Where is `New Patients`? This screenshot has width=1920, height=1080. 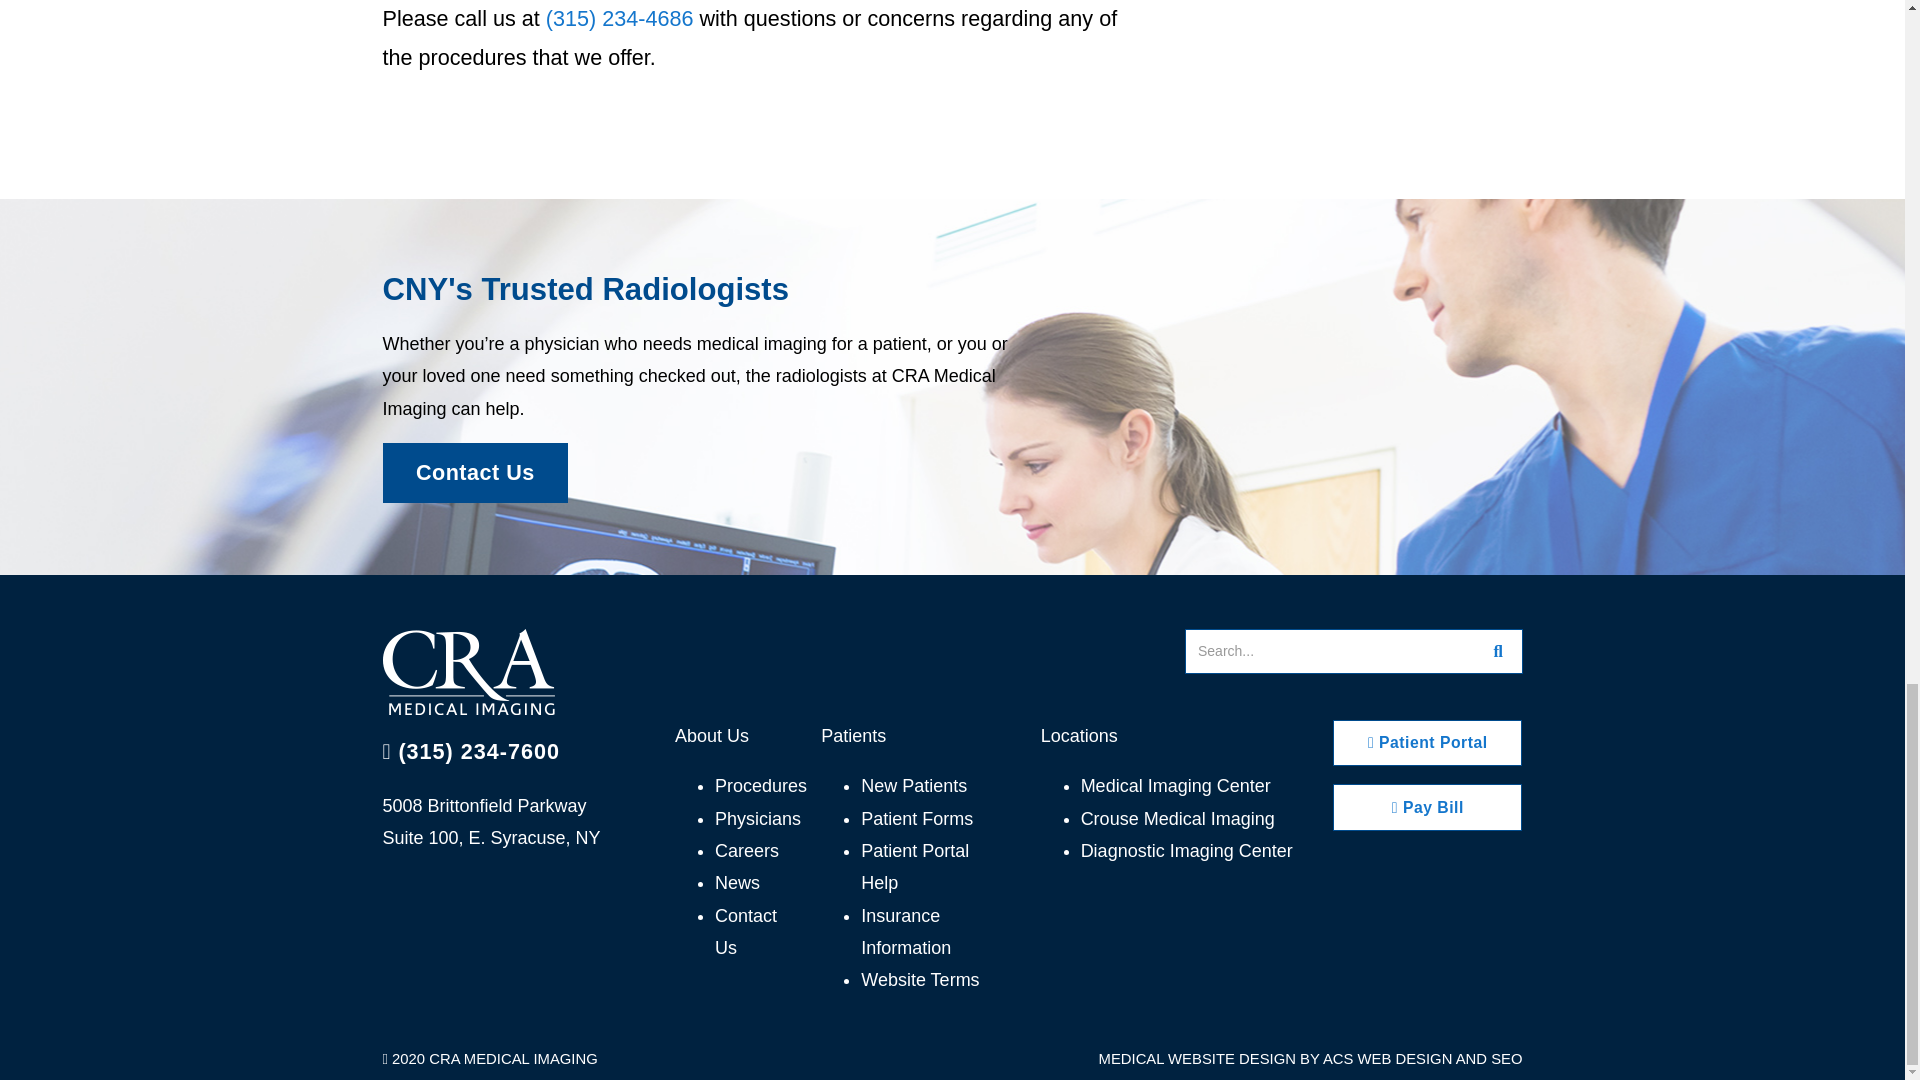
New Patients is located at coordinates (914, 786).